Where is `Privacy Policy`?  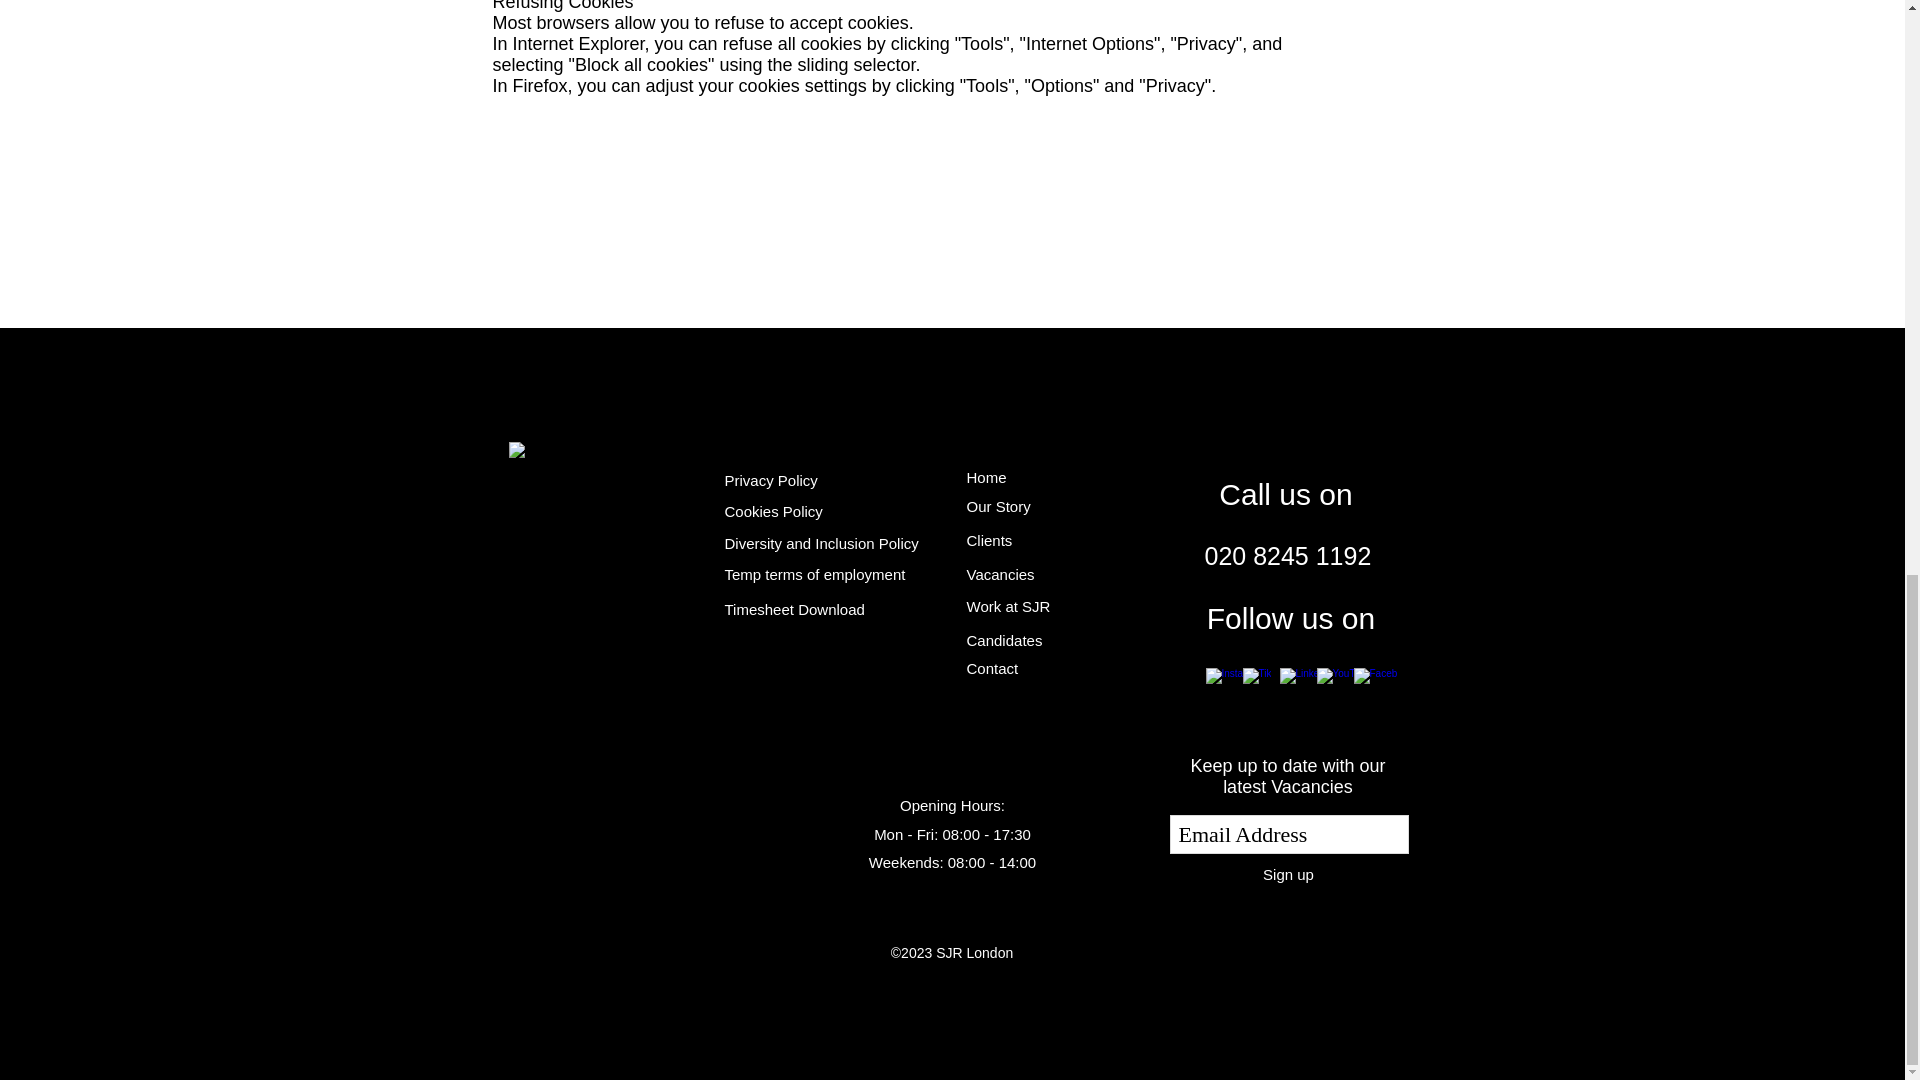 Privacy Policy is located at coordinates (770, 480).